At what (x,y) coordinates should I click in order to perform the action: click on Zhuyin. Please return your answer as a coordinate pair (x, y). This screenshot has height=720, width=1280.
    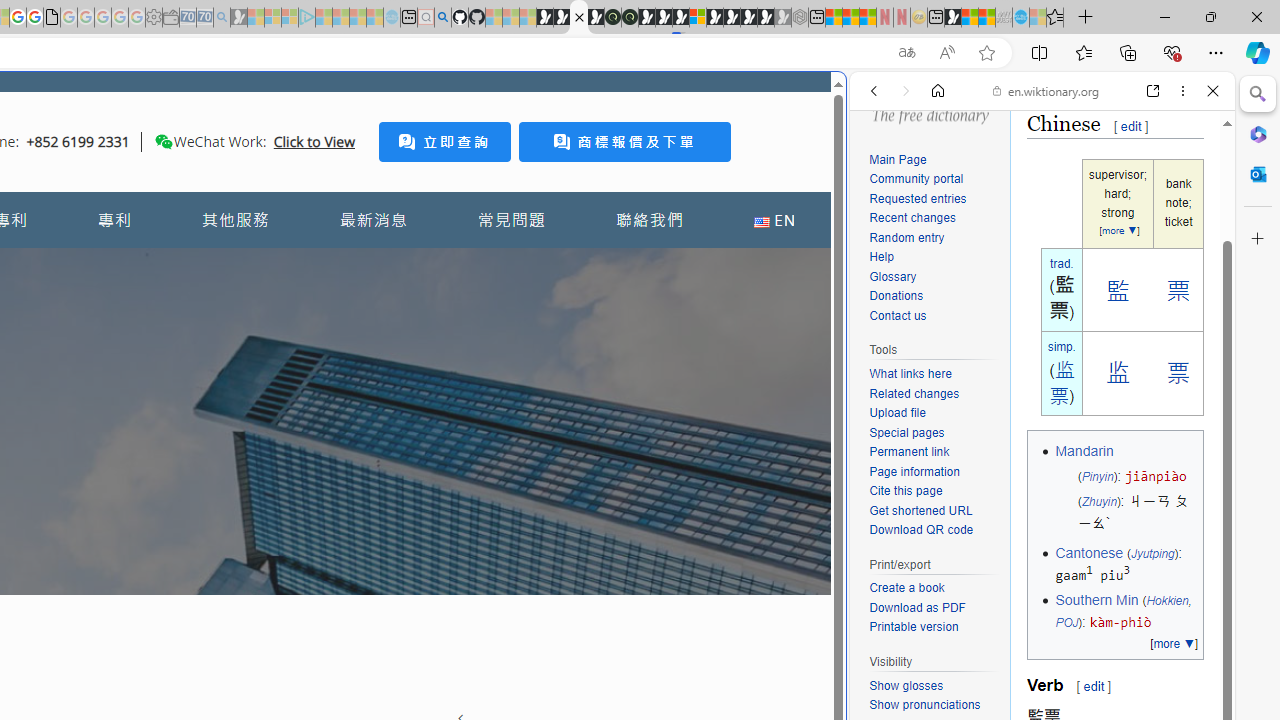
    Looking at the image, I should click on (1099, 502).